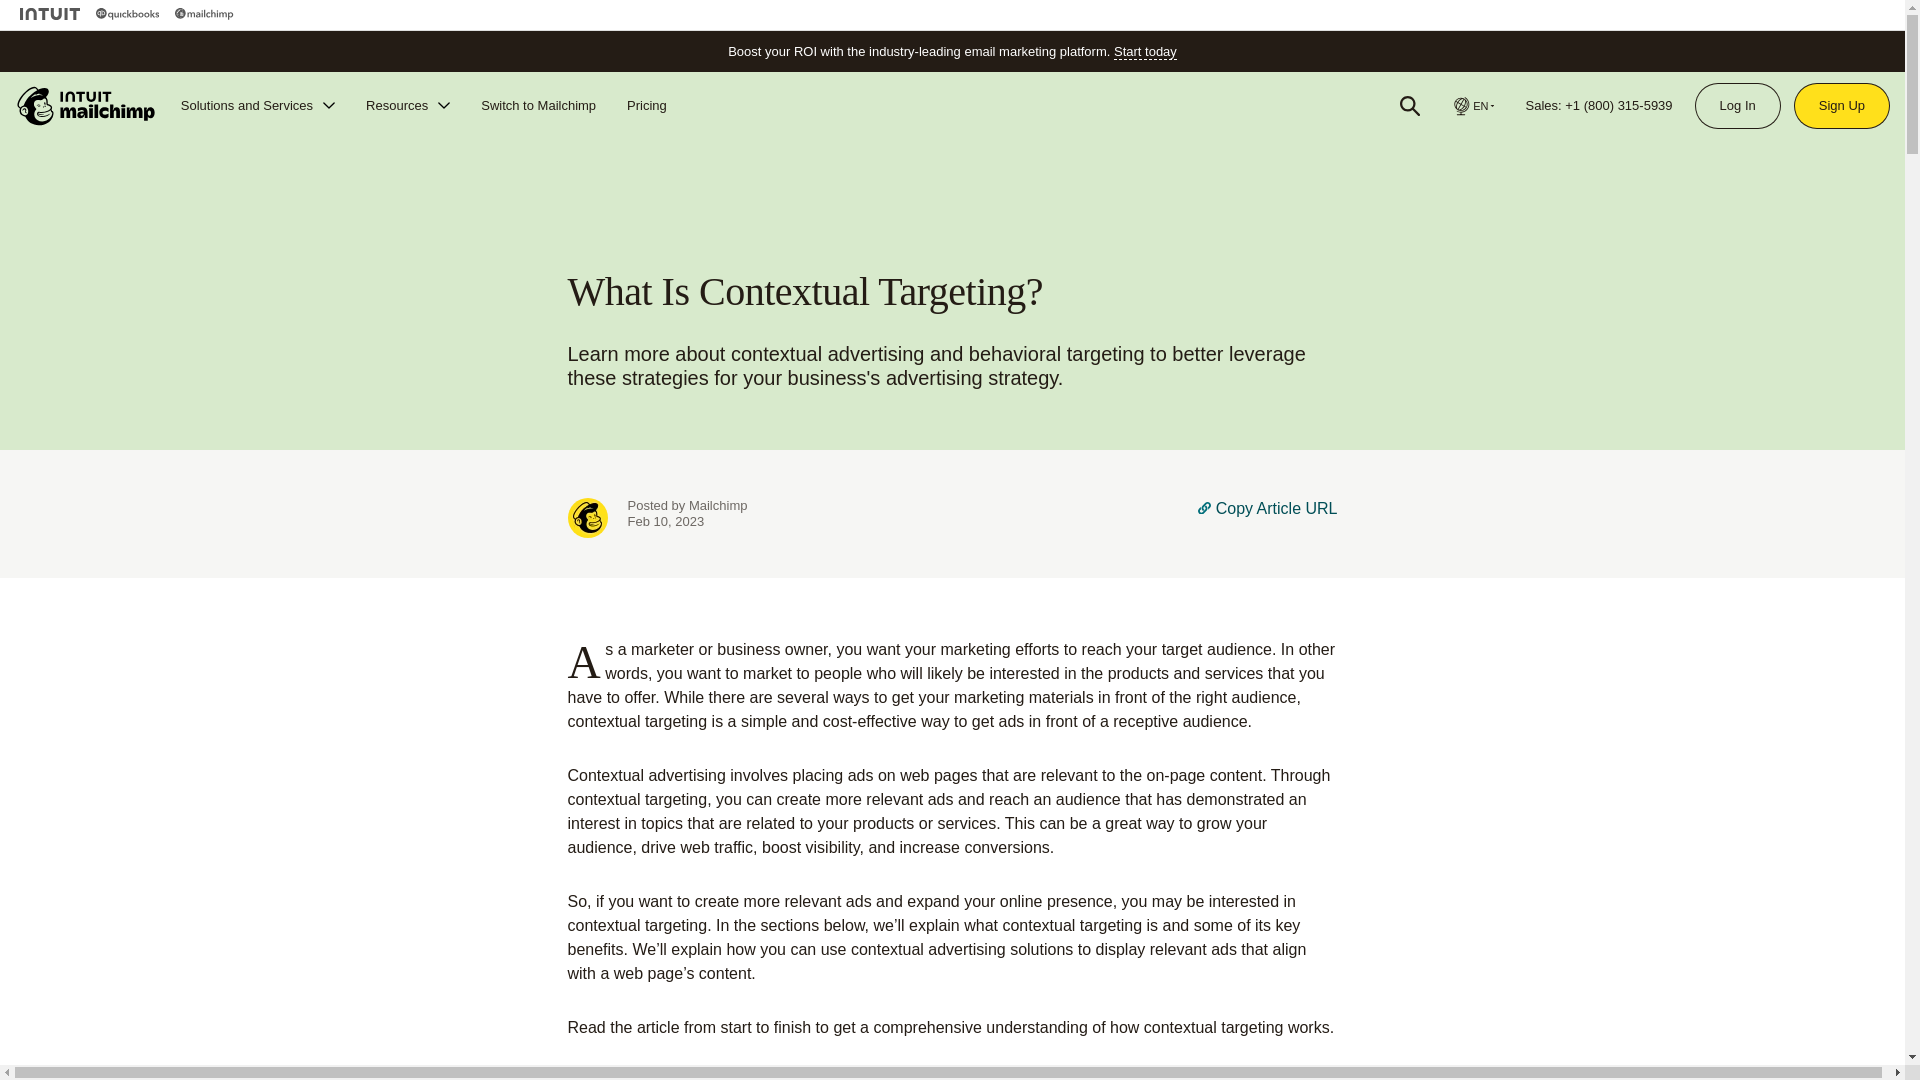  Describe the element at coordinates (1737, 106) in the screenshot. I see `Log In` at that location.